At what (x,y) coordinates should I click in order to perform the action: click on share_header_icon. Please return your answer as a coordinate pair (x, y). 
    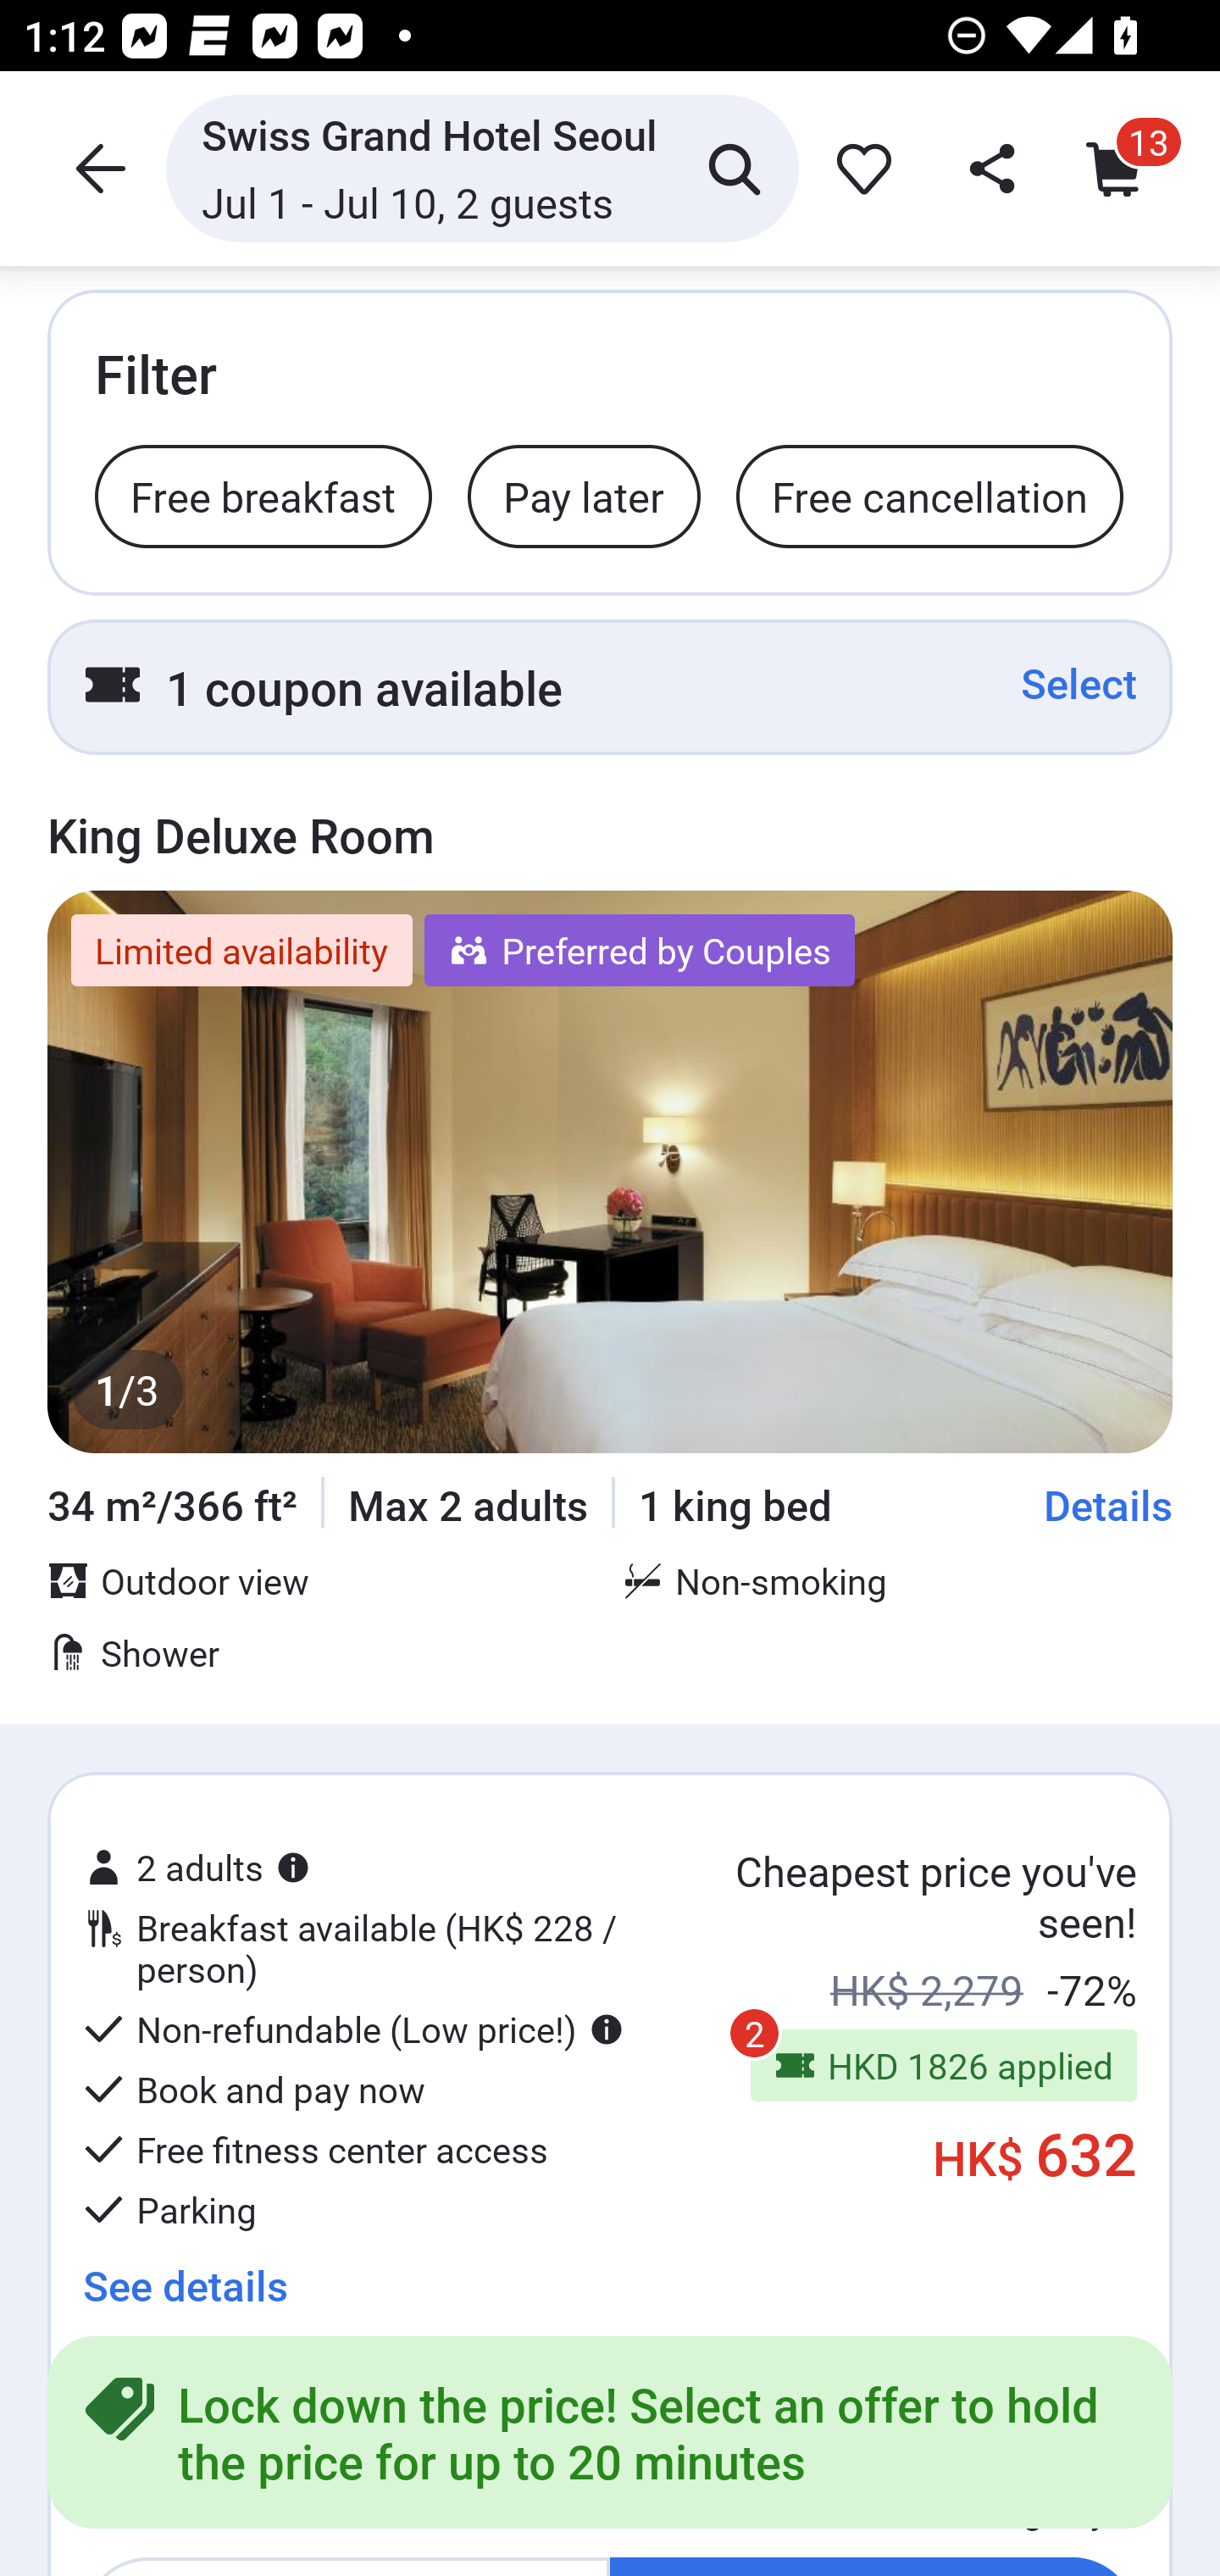
    Looking at the image, I should click on (988, 168).